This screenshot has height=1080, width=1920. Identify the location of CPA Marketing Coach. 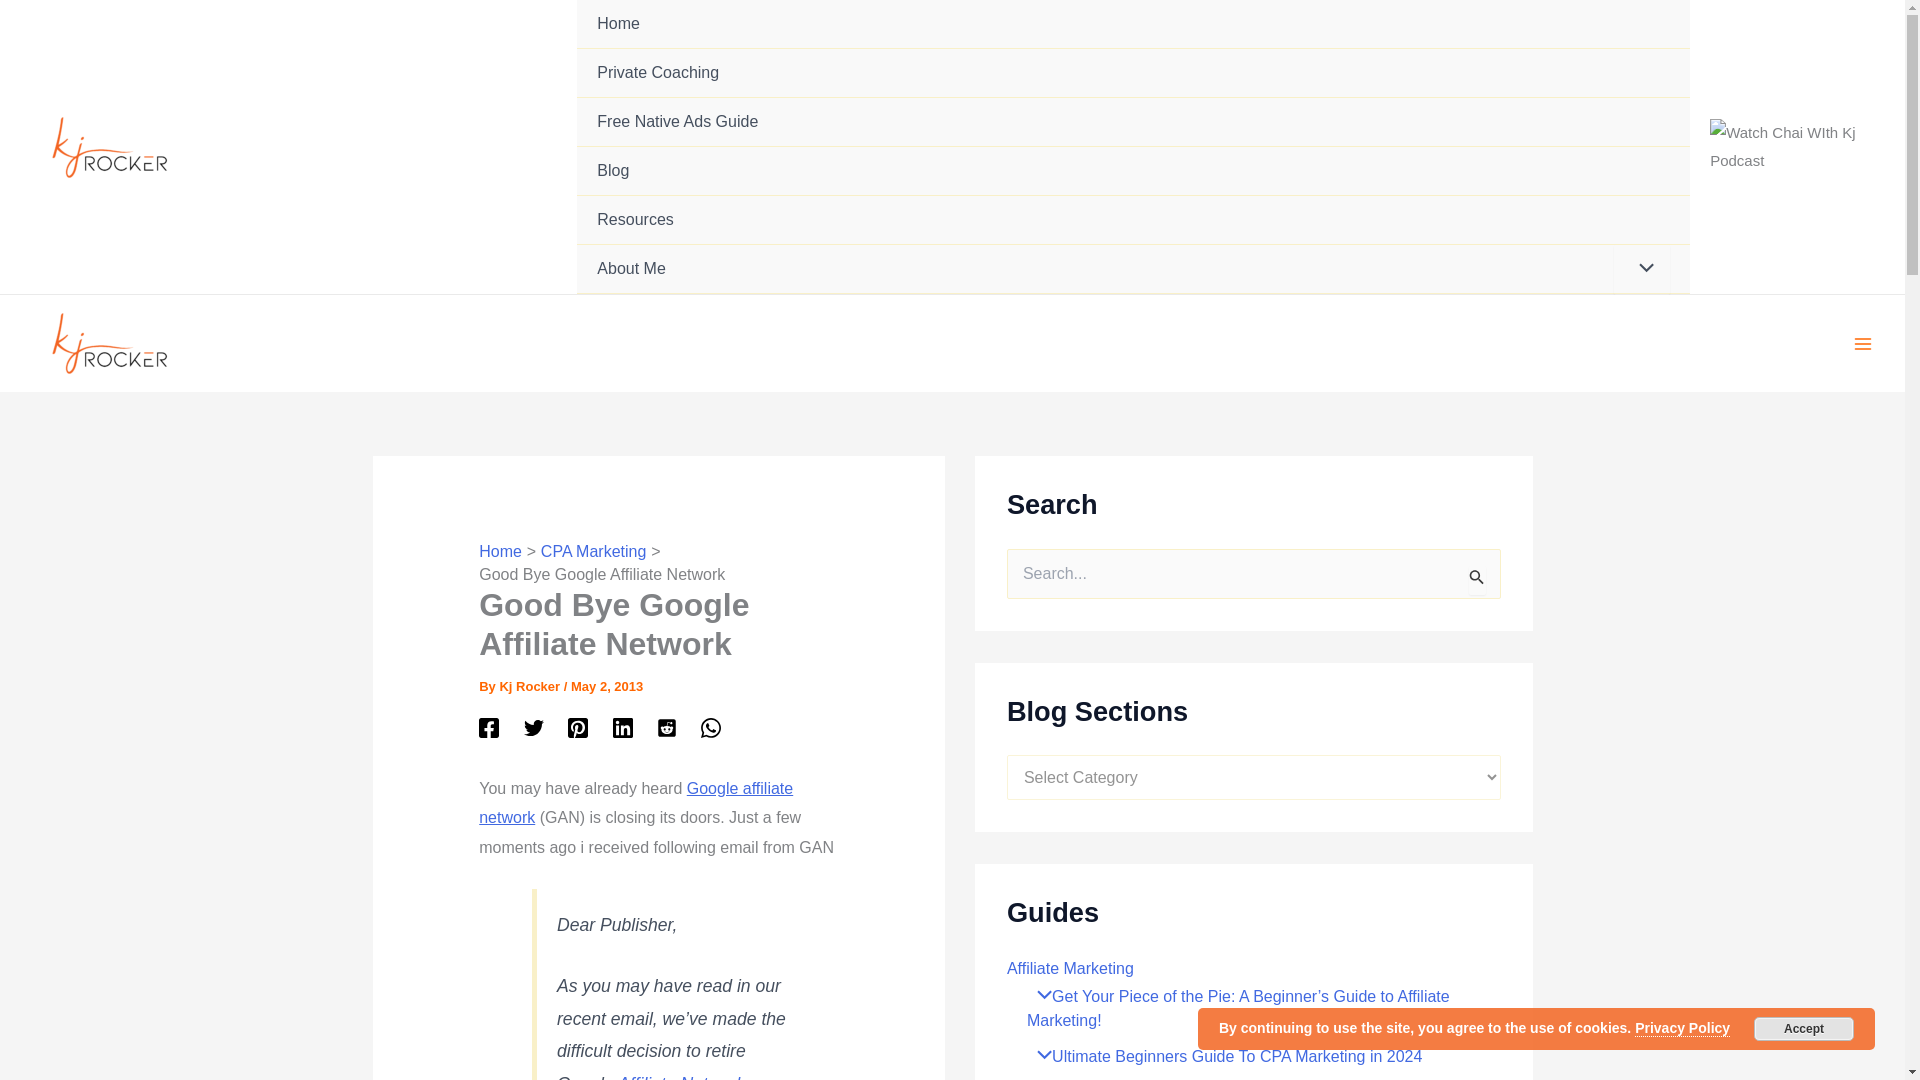
(1133, 73).